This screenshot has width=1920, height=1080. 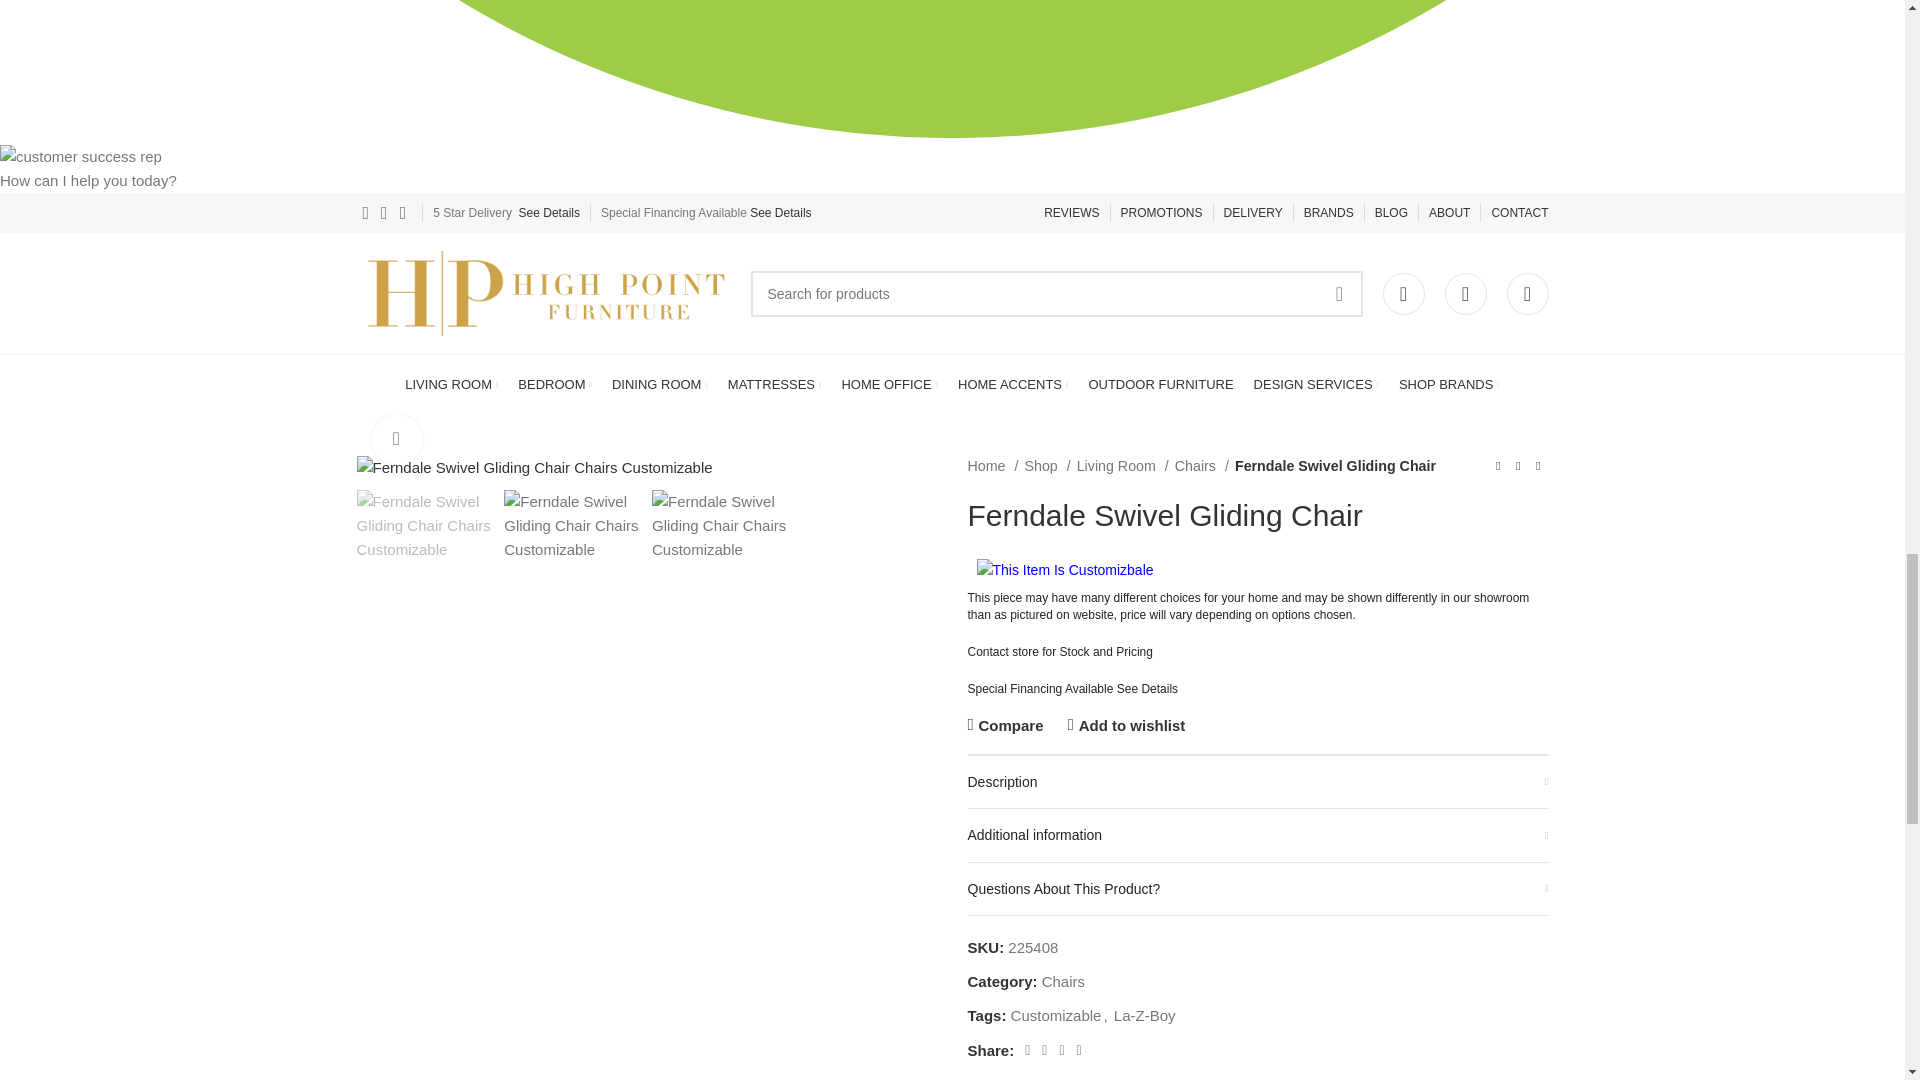 I want to click on ABOUT, so click(x=1449, y=213).